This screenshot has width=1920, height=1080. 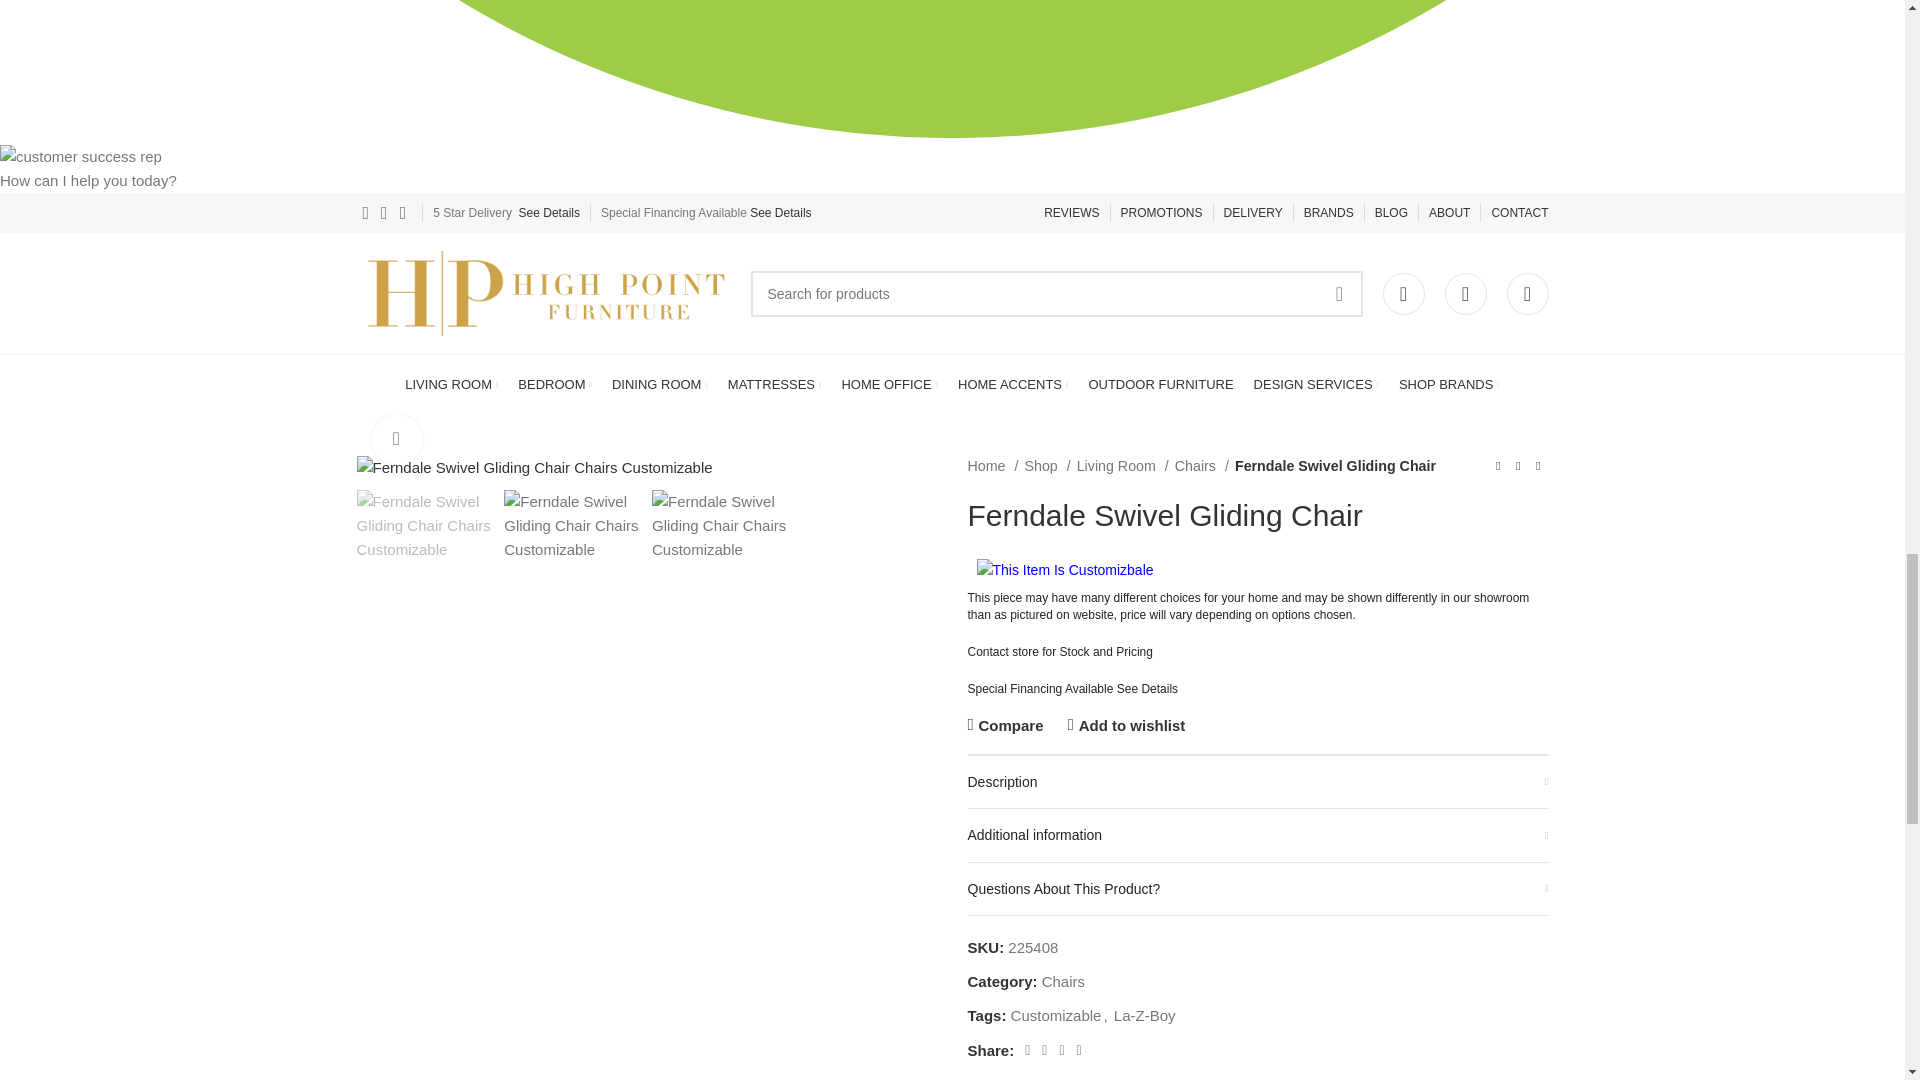 I want to click on ABOUT, so click(x=1449, y=213).